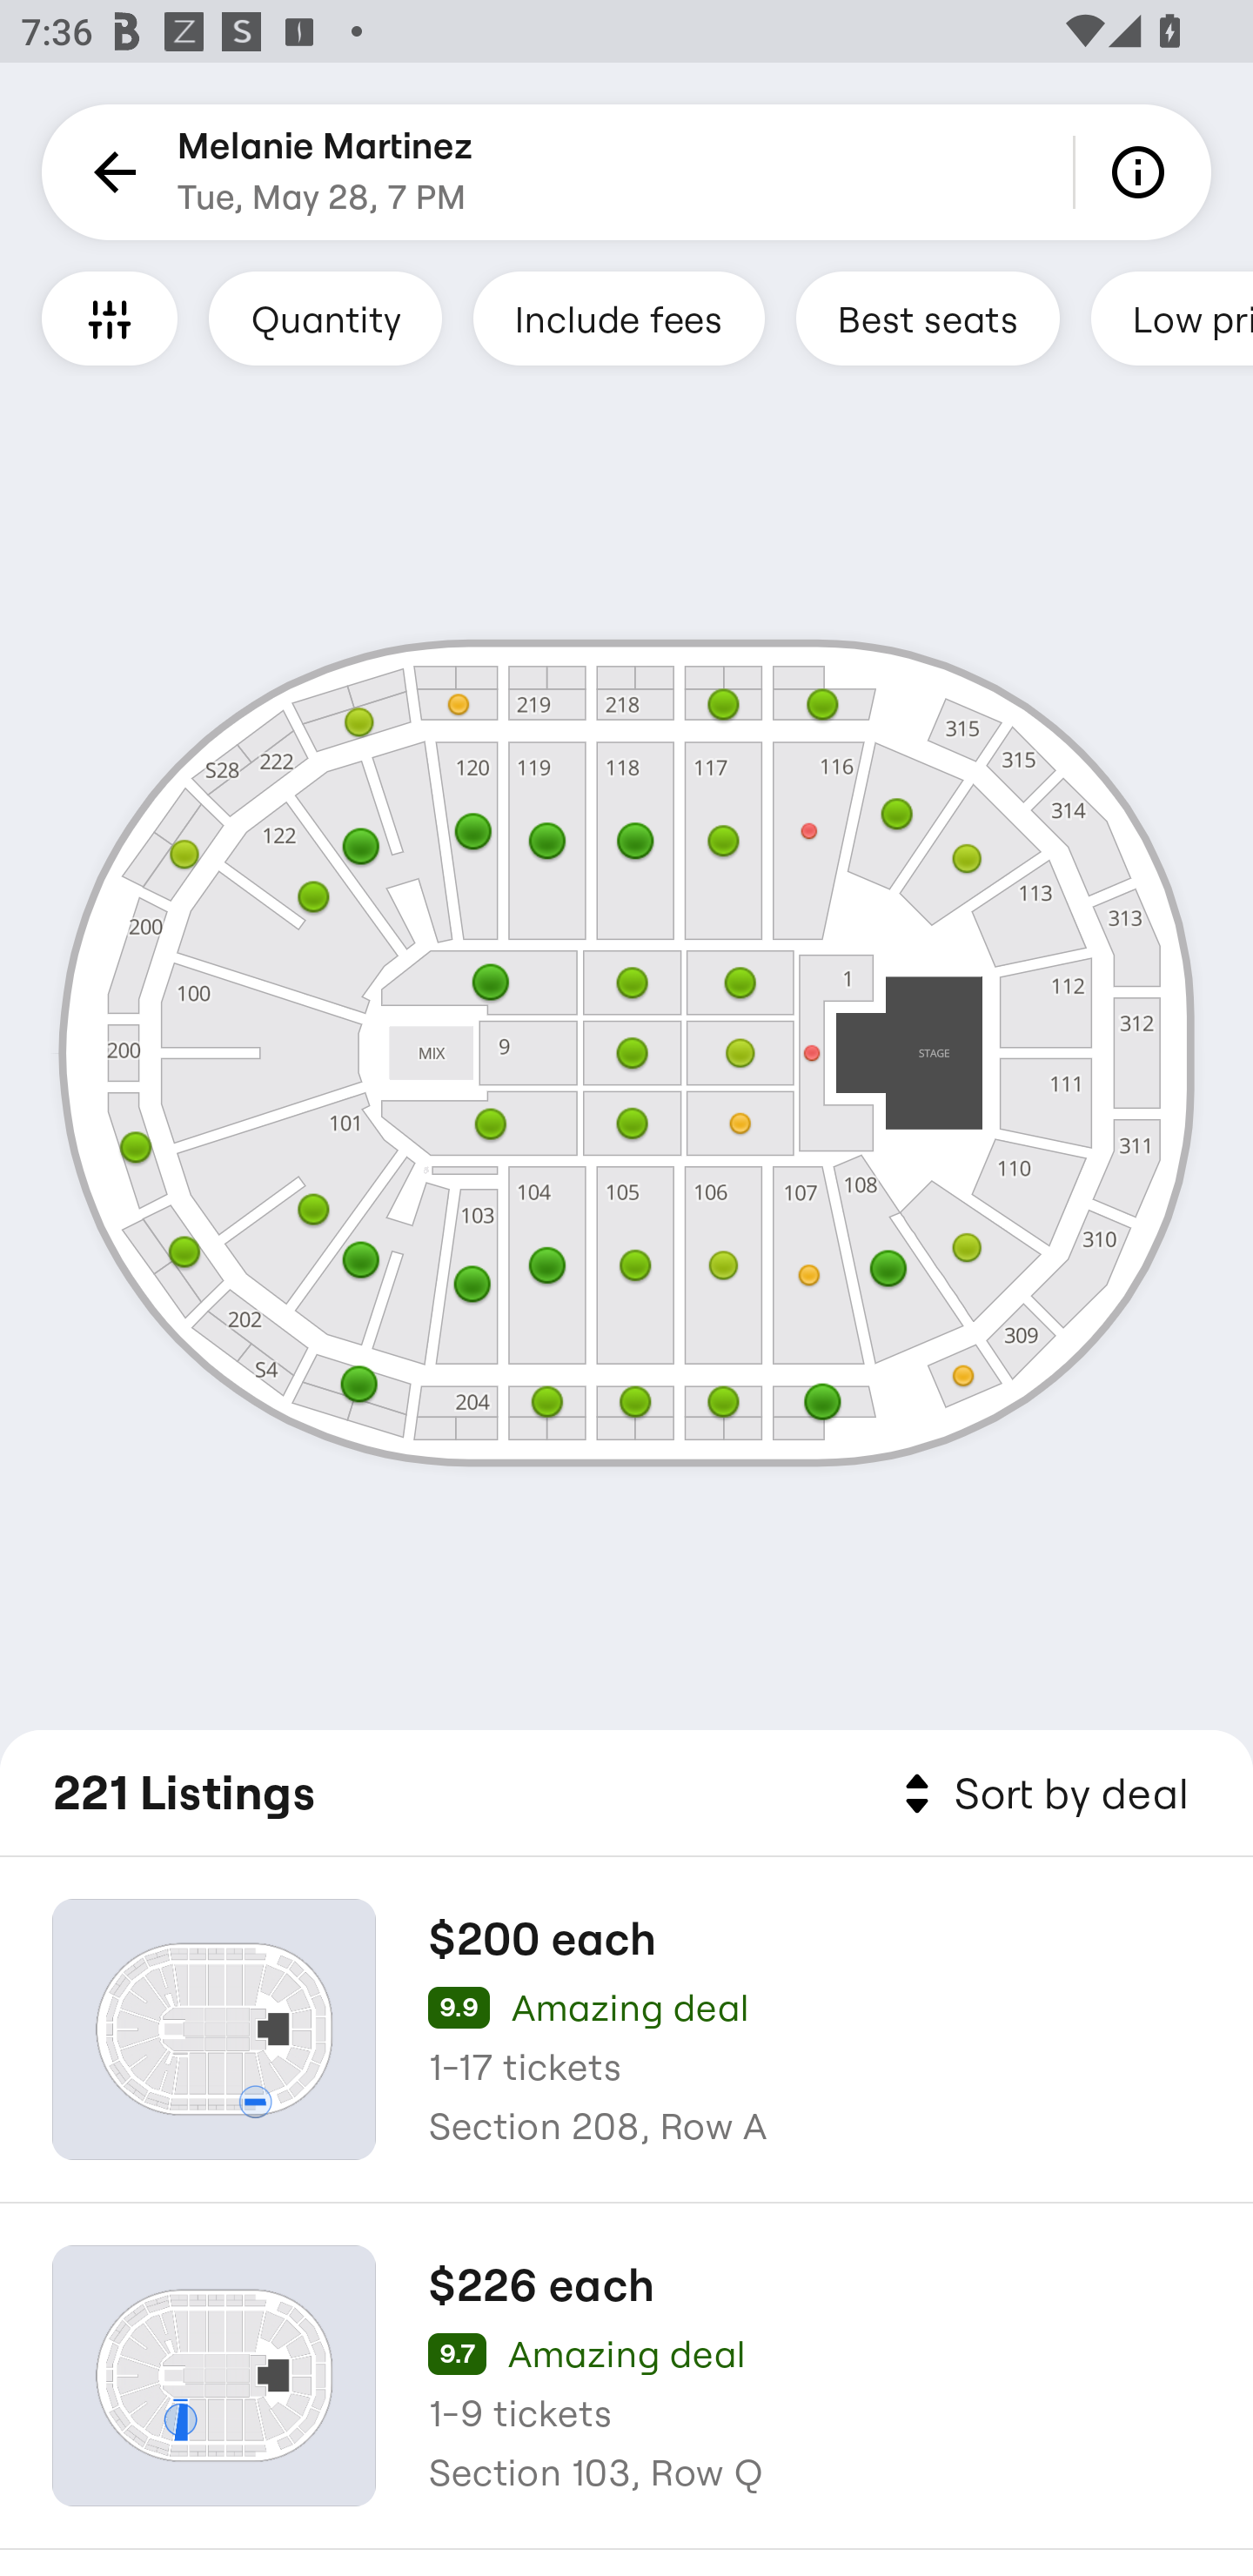 Image resolution: width=1253 pixels, height=2576 pixels. Describe the element at coordinates (110, 172) in the screenshot. I see `Back` at that location.